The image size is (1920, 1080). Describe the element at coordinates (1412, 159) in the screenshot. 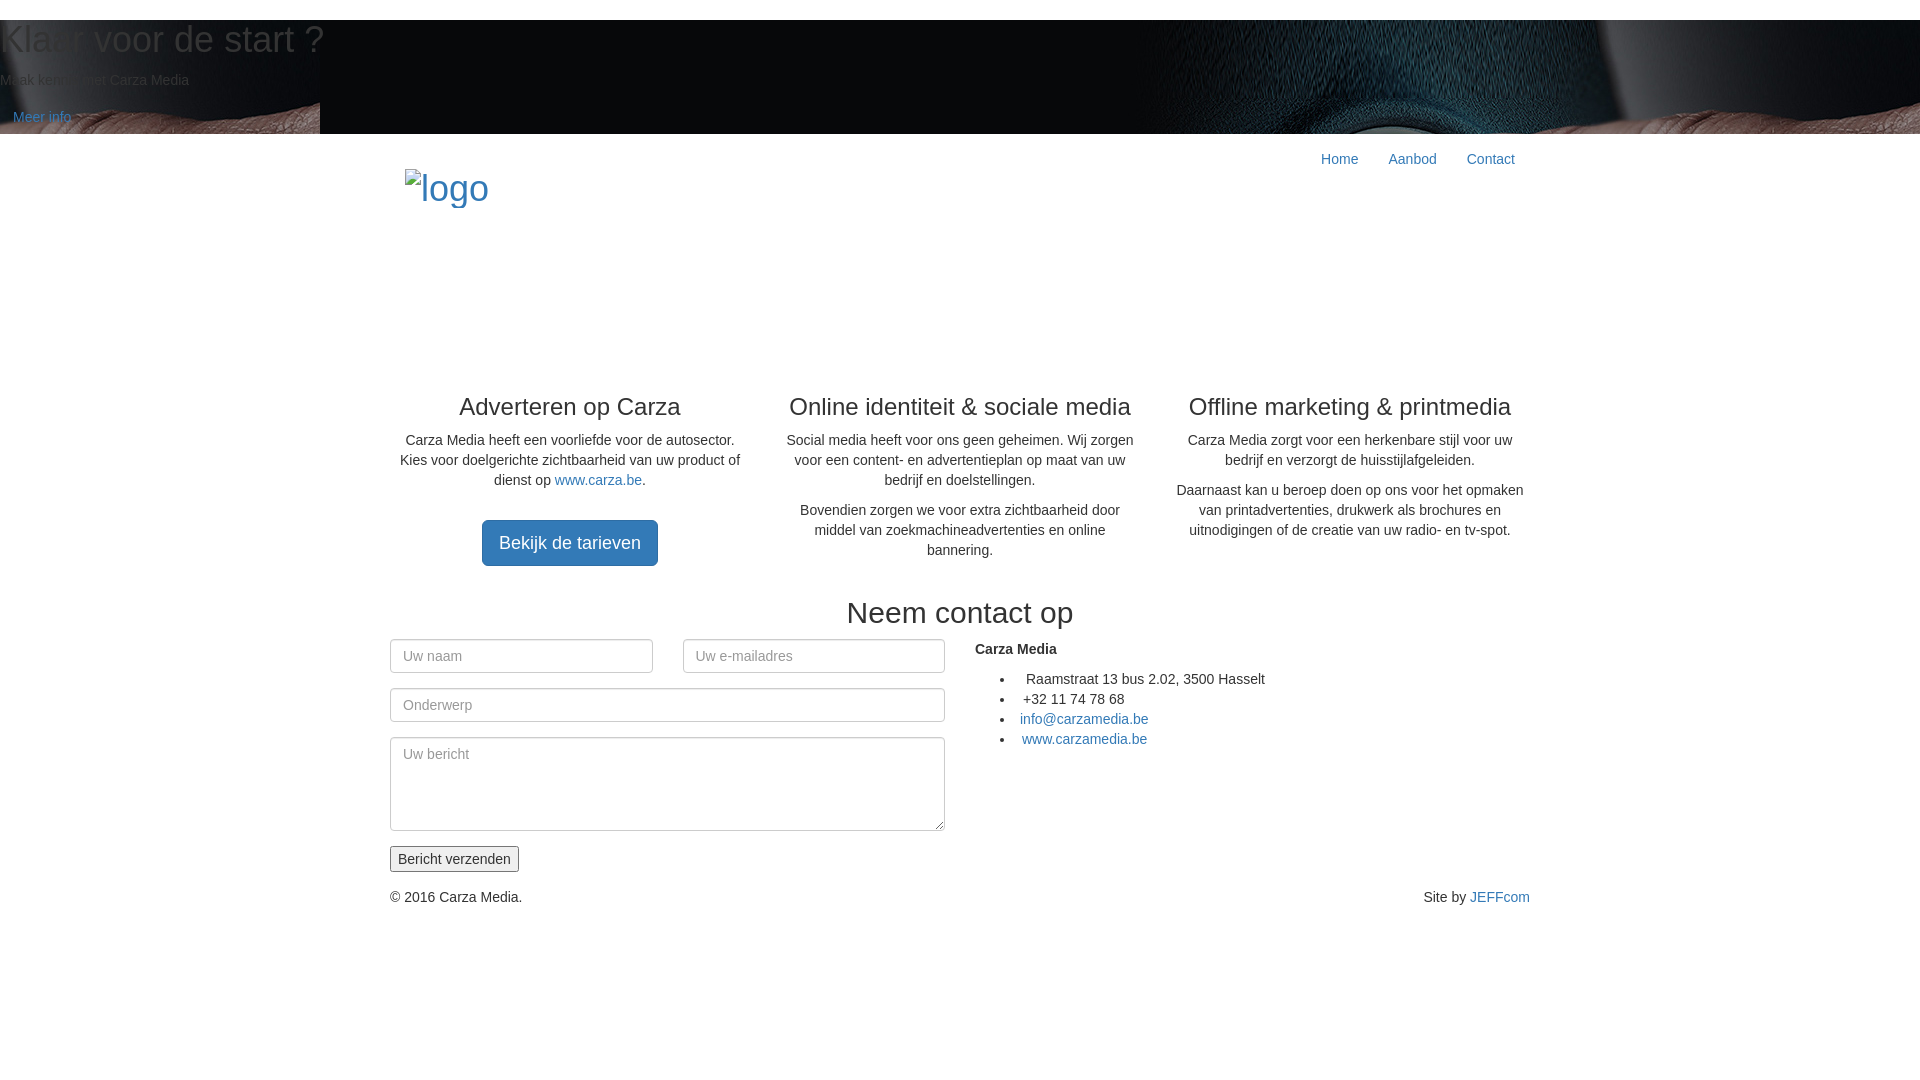

I see `Aanbod` at that location.